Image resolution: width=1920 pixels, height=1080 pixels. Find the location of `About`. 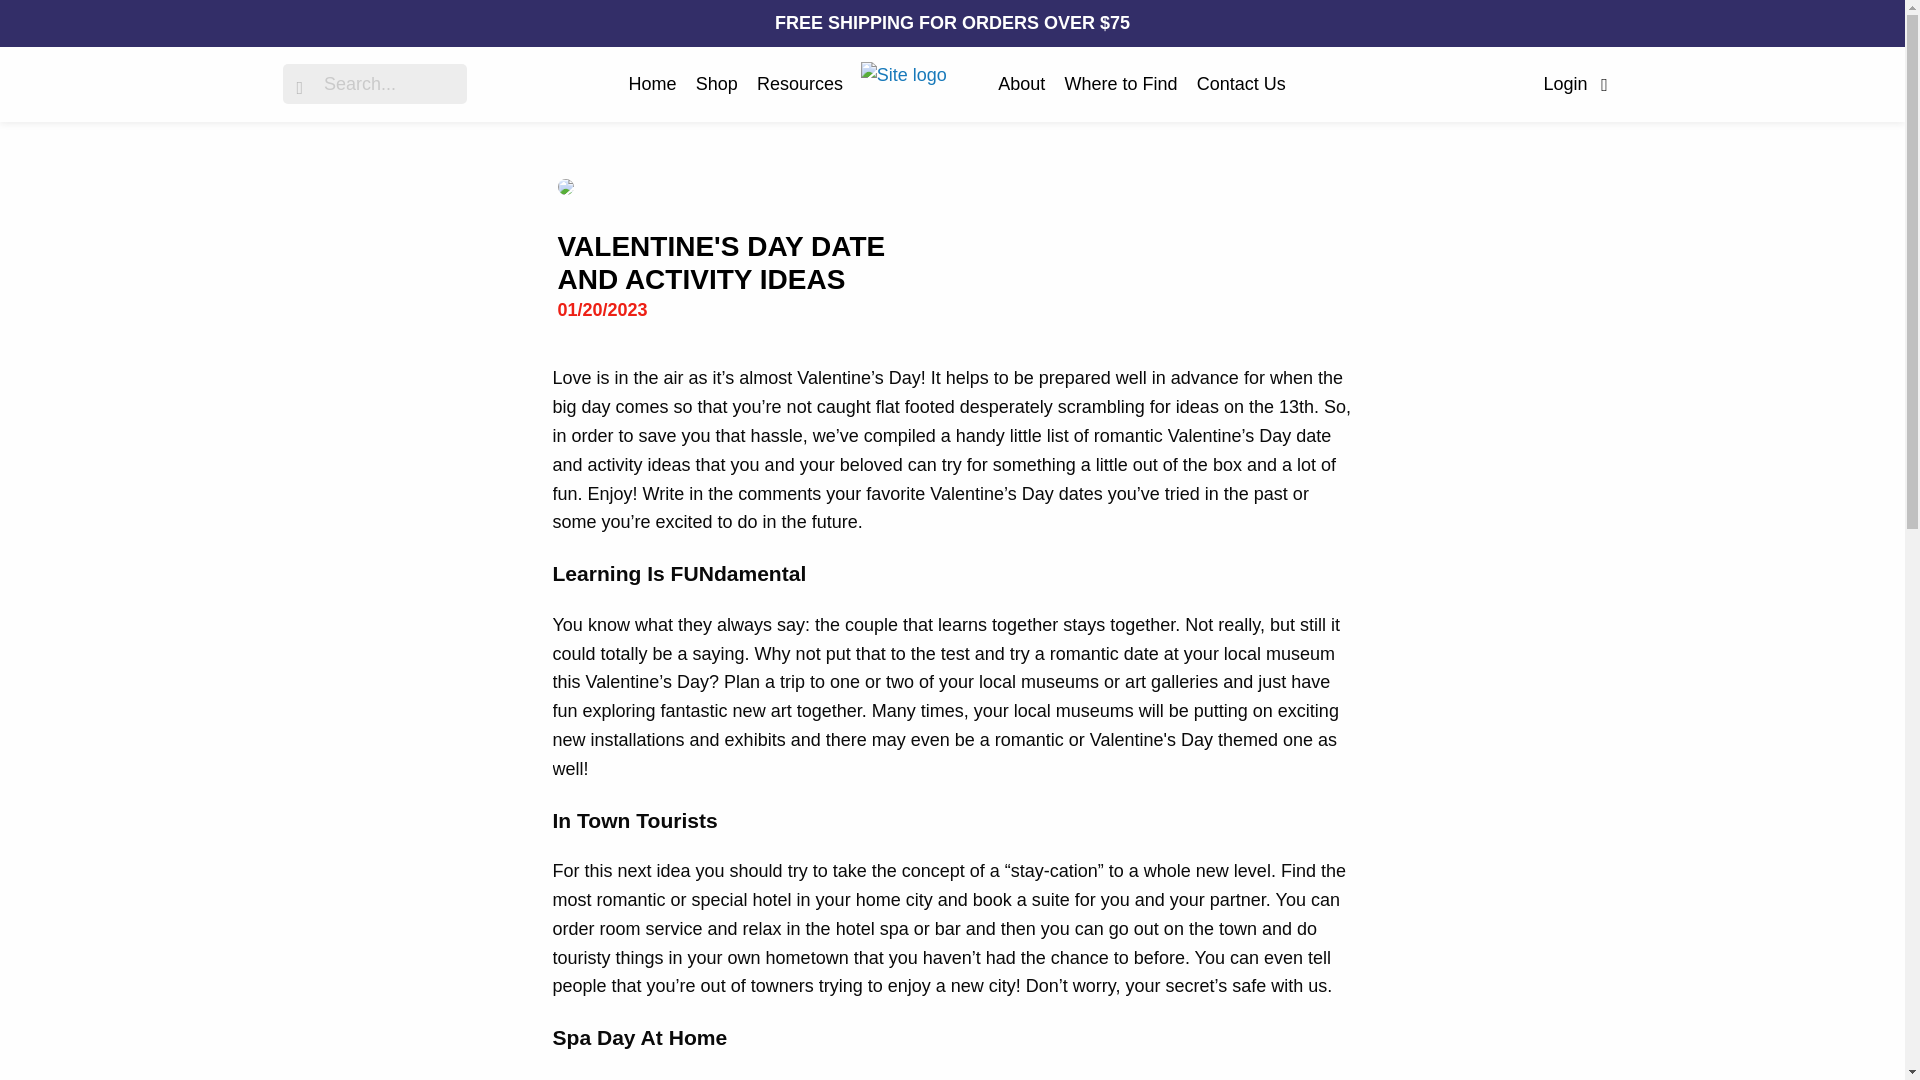

About is located at coordinates (1021, 83).